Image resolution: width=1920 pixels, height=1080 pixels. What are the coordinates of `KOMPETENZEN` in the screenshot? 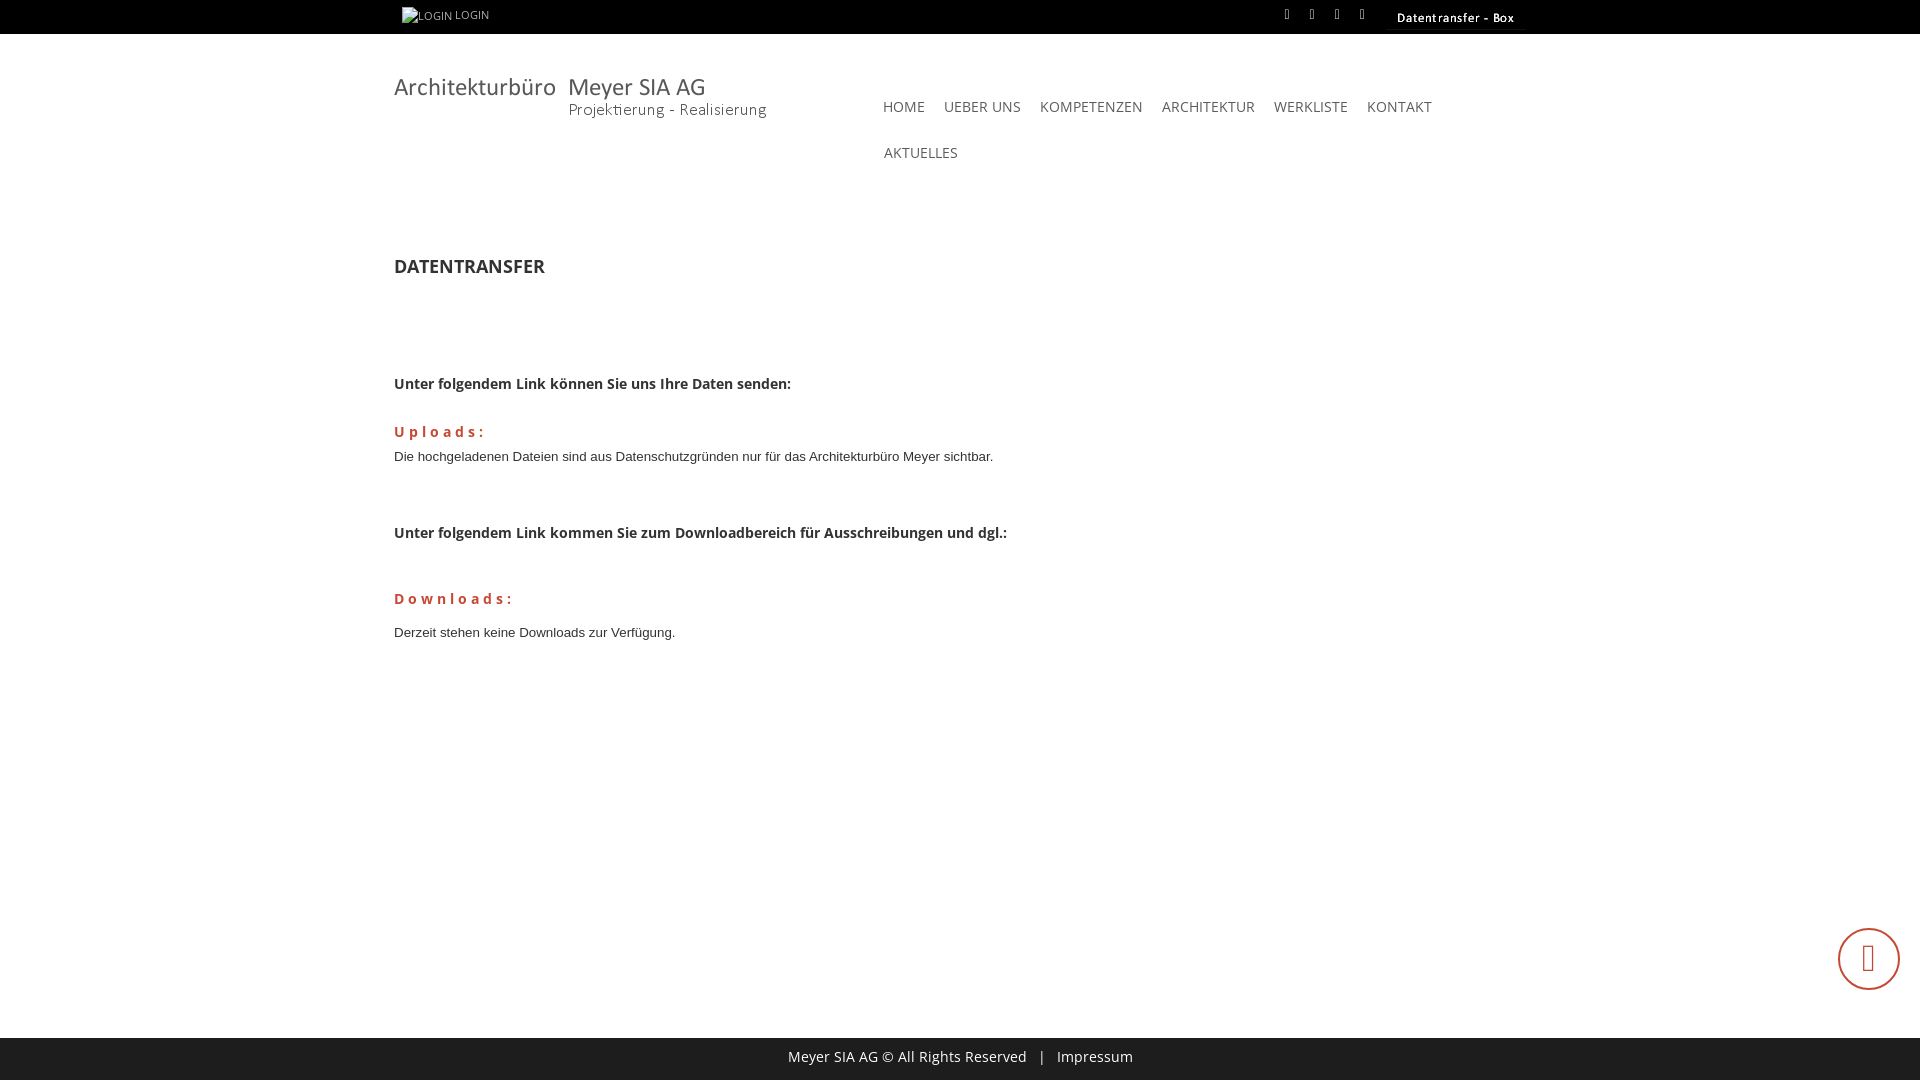 It's located at (1092, 107).